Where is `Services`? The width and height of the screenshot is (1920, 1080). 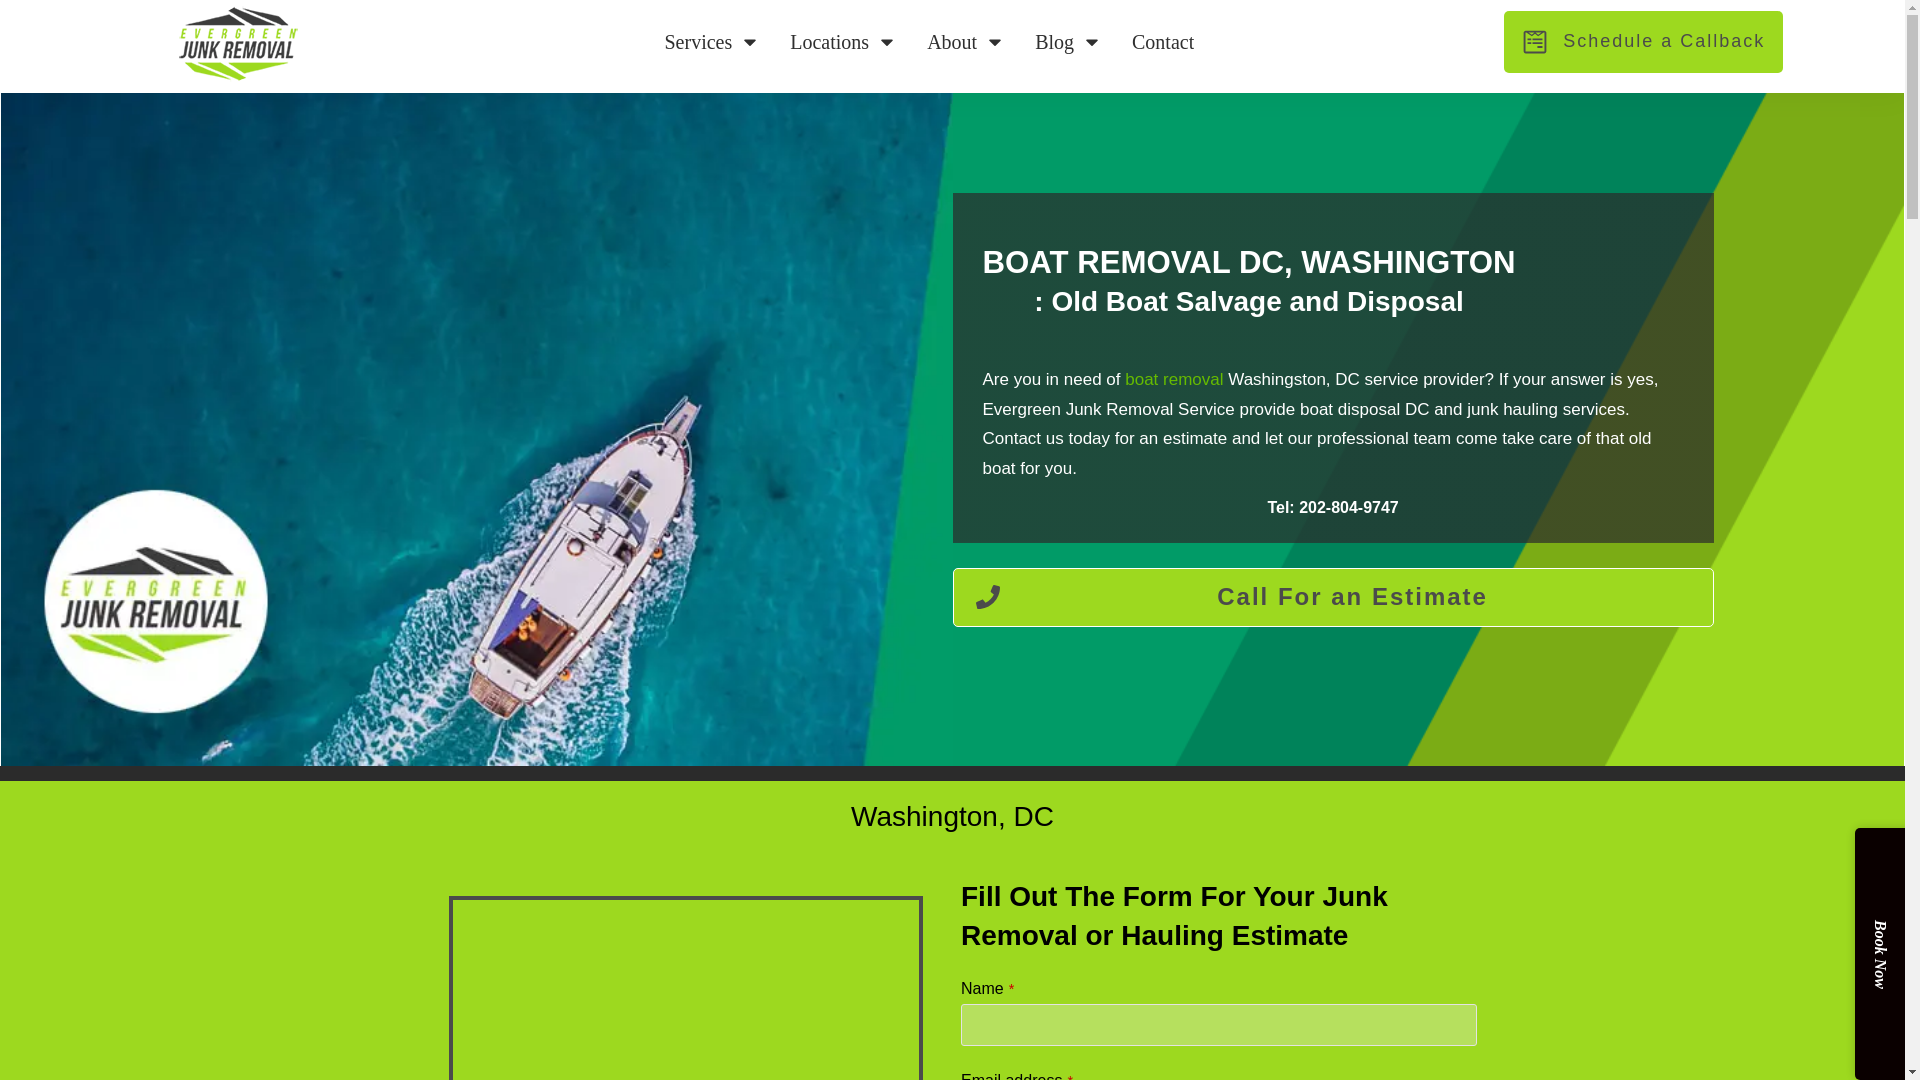 Services is located at coordinates (712, 41).